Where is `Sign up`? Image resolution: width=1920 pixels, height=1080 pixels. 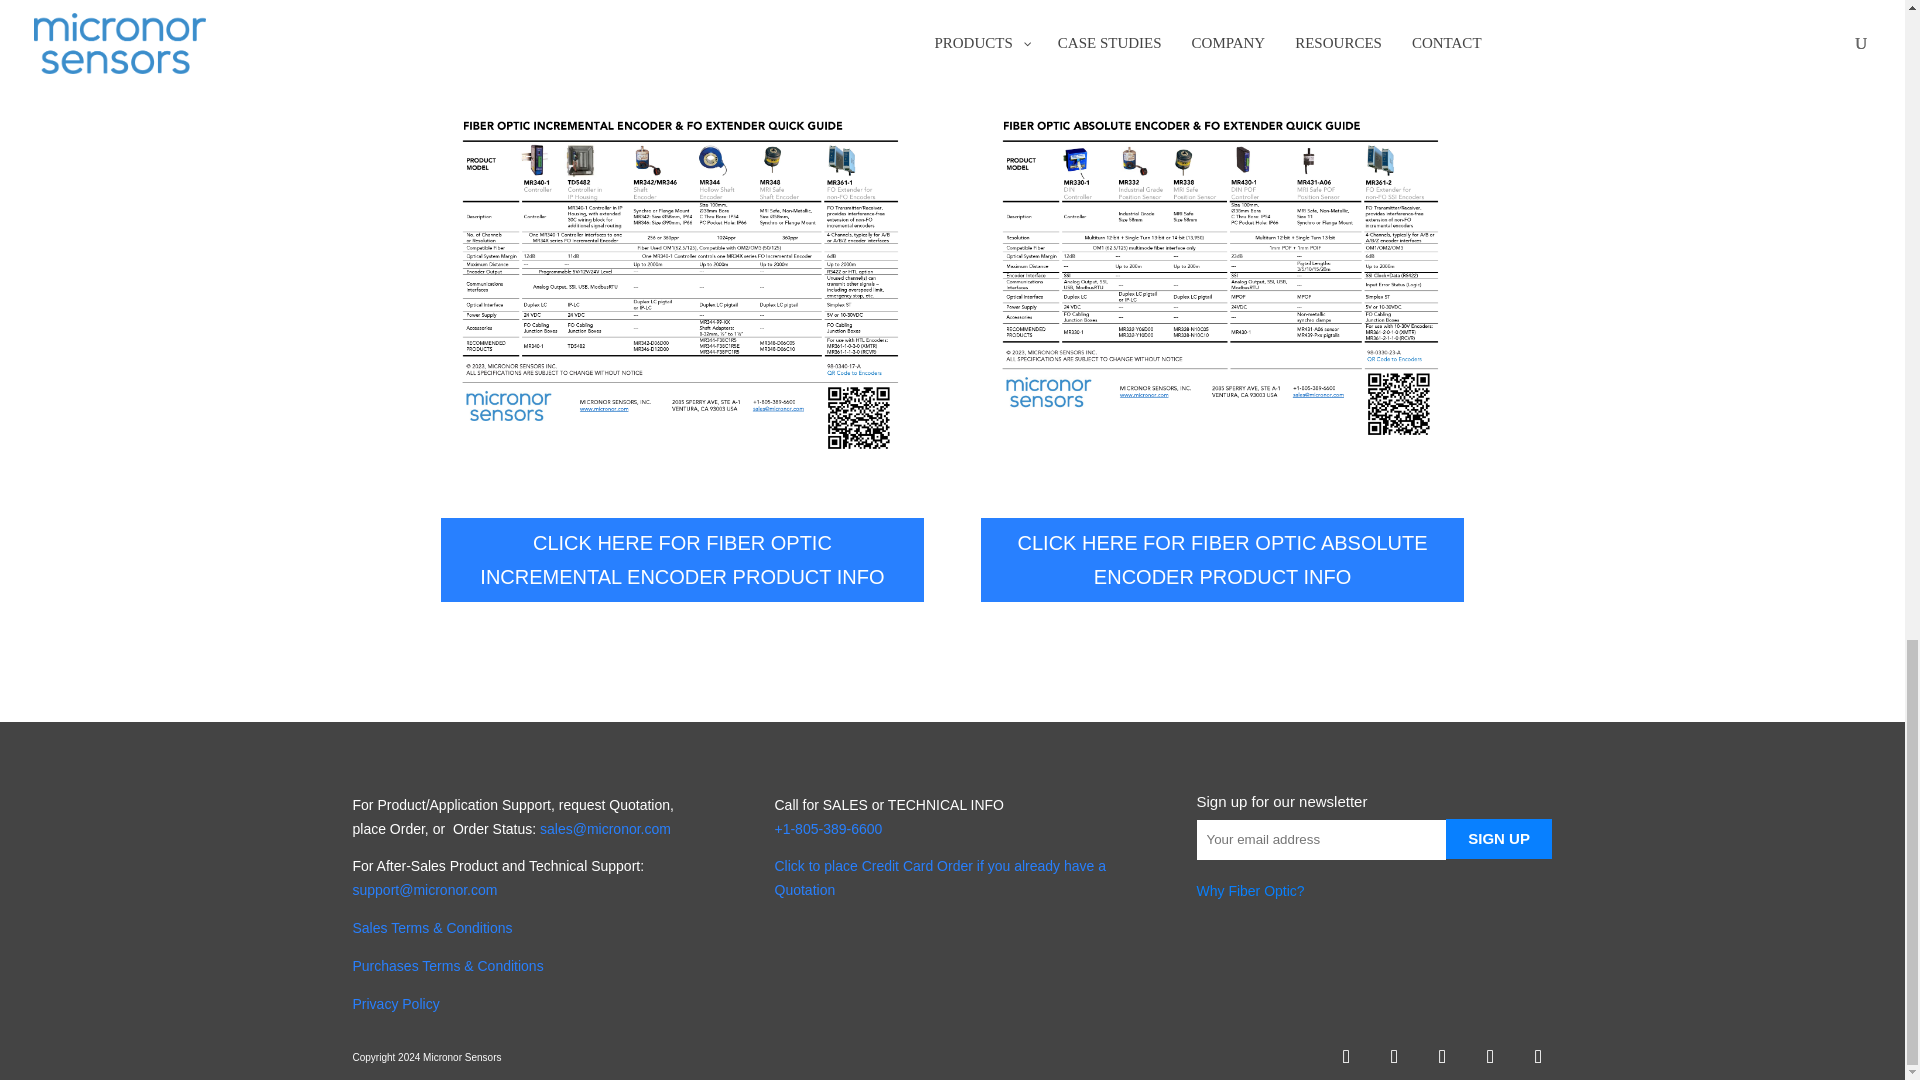
Sign up is located at coordinates (1499, 838).